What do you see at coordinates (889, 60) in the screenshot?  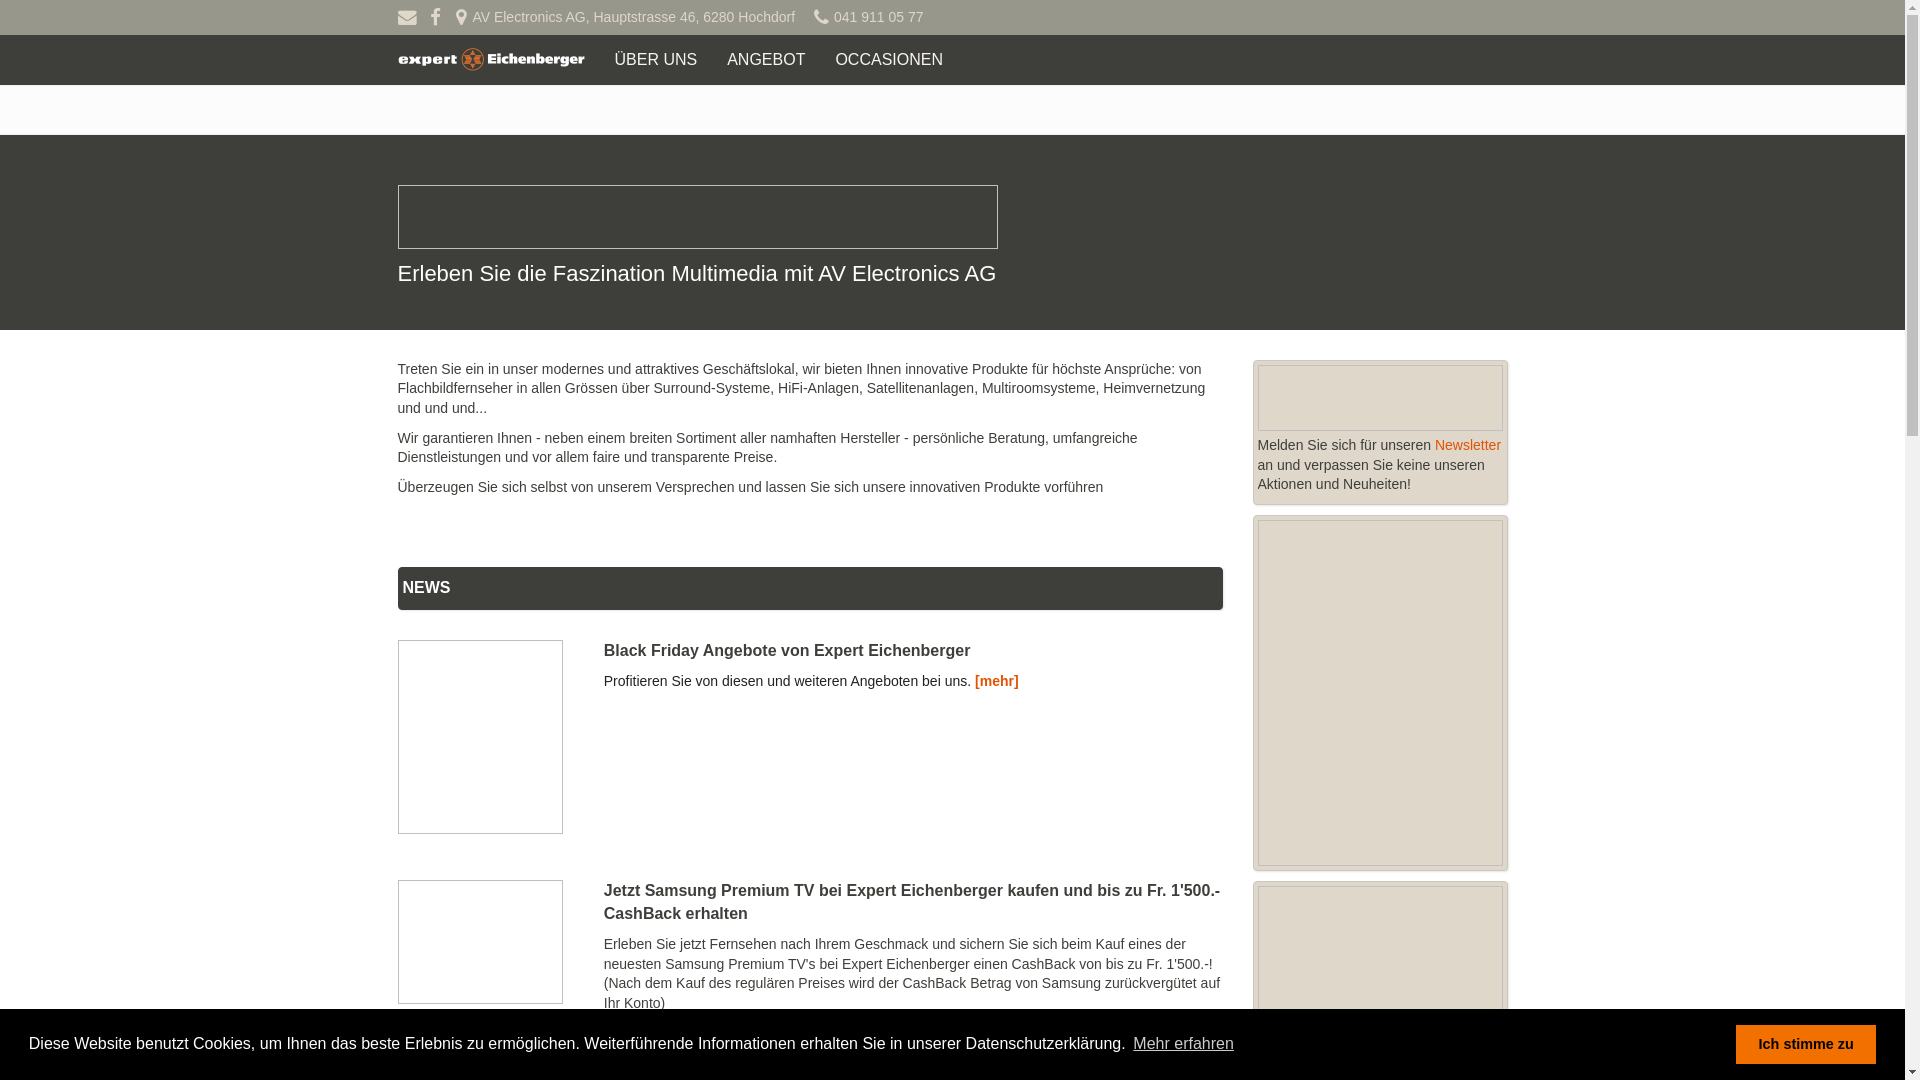 I see `OCCASIONEN` at bounding box center [889, 60].